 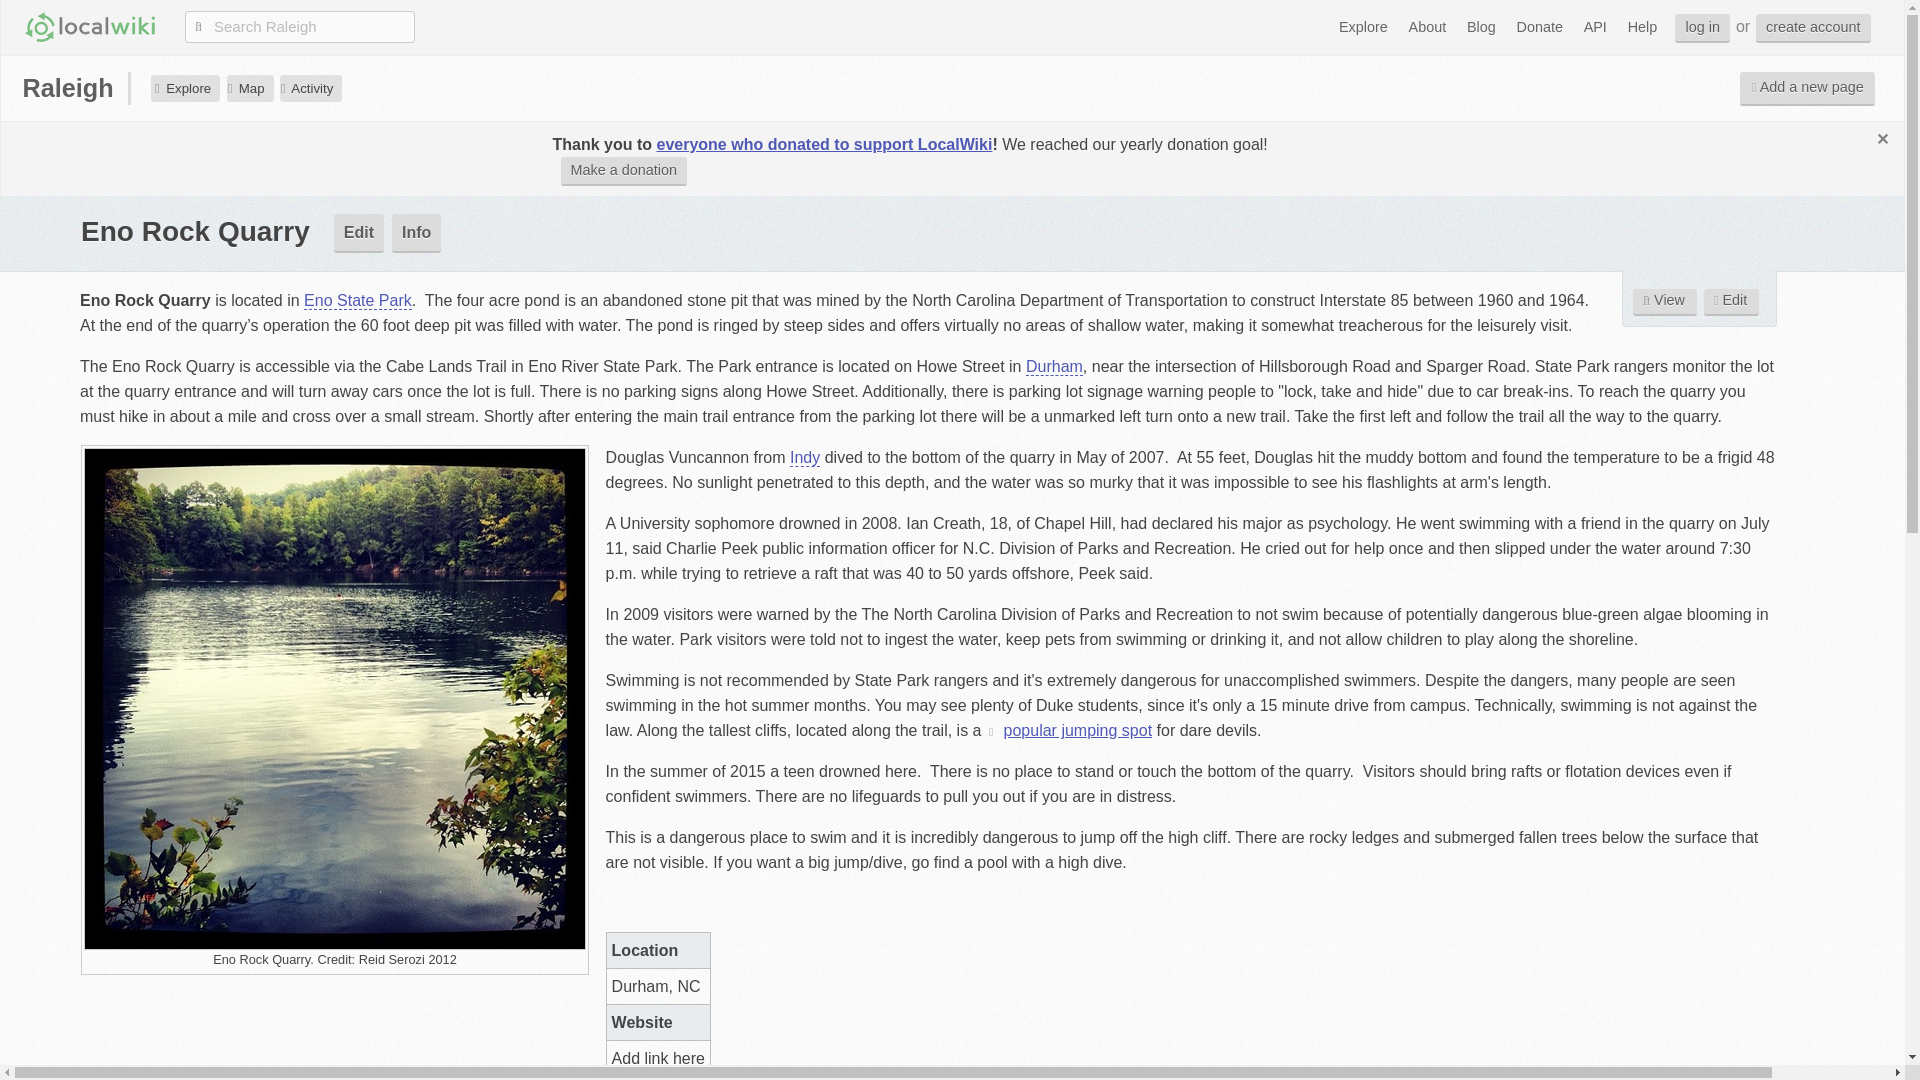 I want to click on Make a donation, so click(x=624, y=170).